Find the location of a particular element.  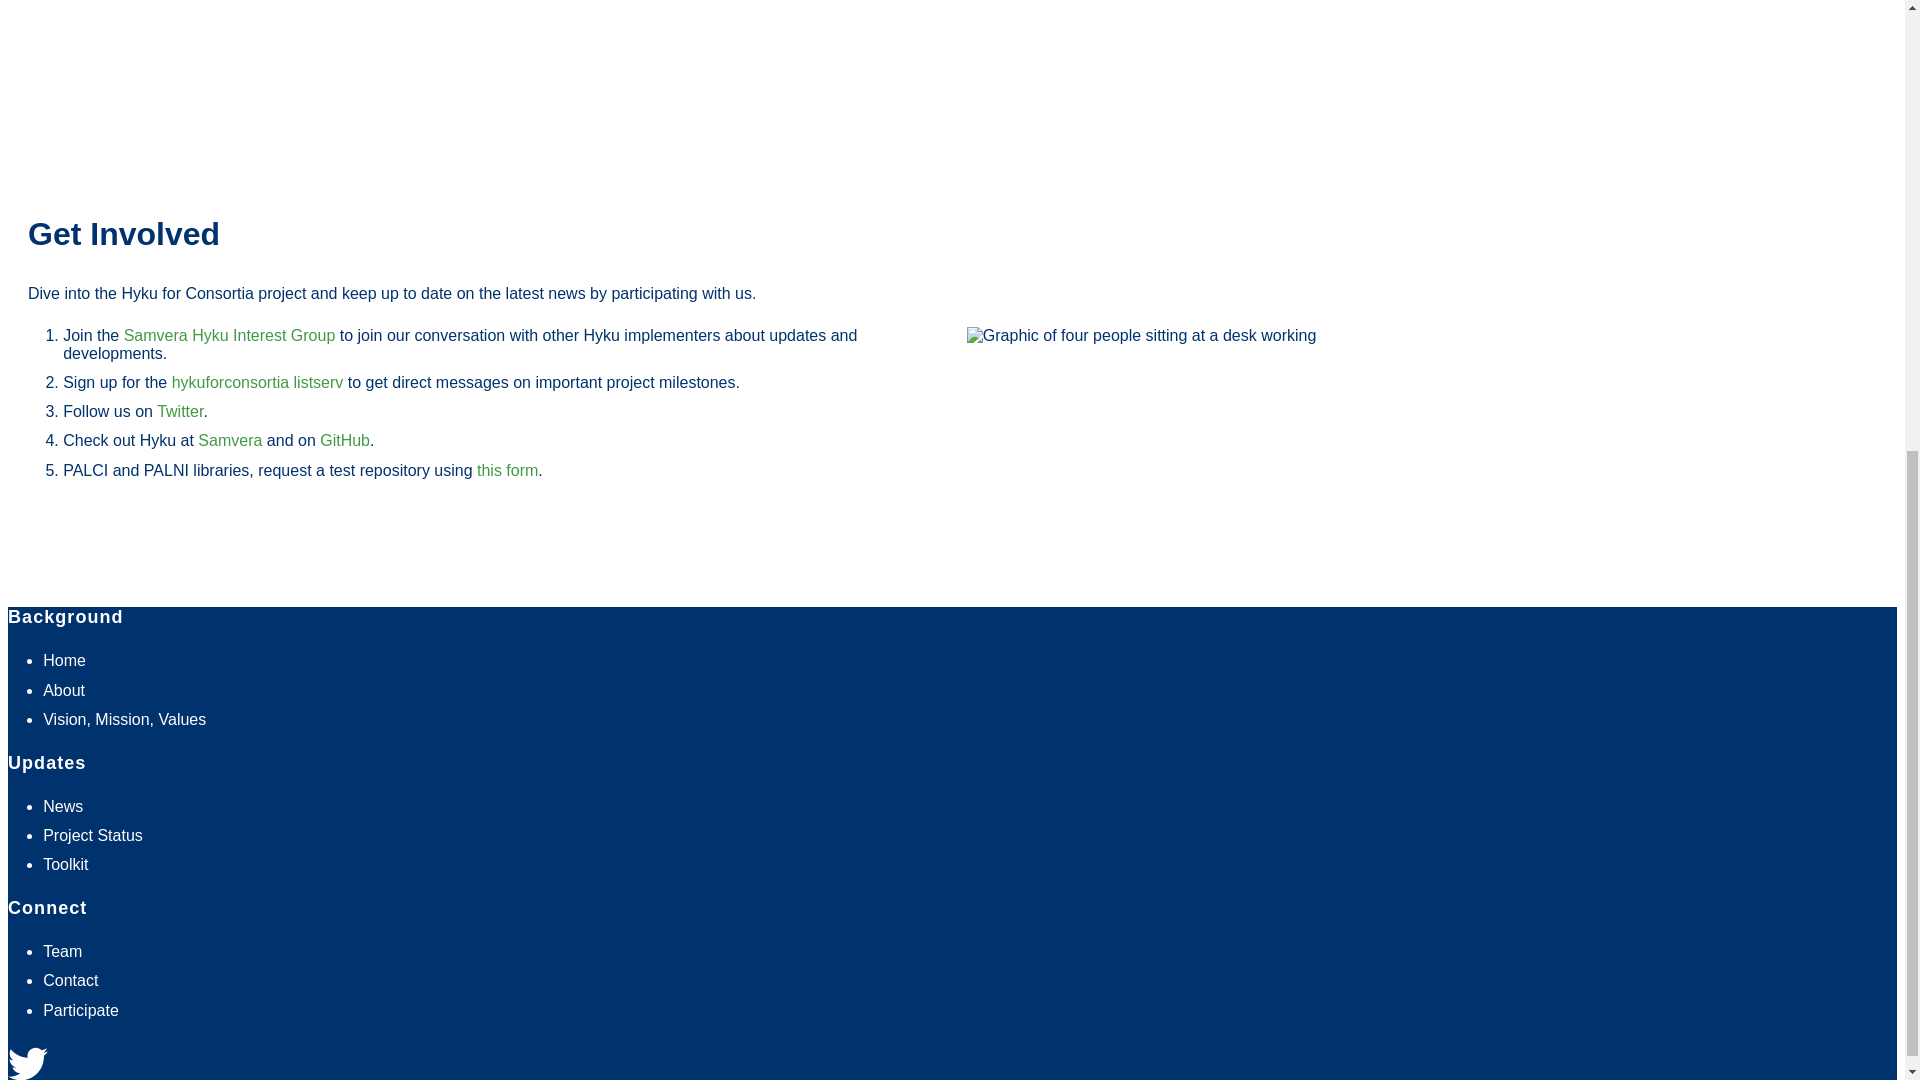

Toolkit is located at coordinates (65, 864).